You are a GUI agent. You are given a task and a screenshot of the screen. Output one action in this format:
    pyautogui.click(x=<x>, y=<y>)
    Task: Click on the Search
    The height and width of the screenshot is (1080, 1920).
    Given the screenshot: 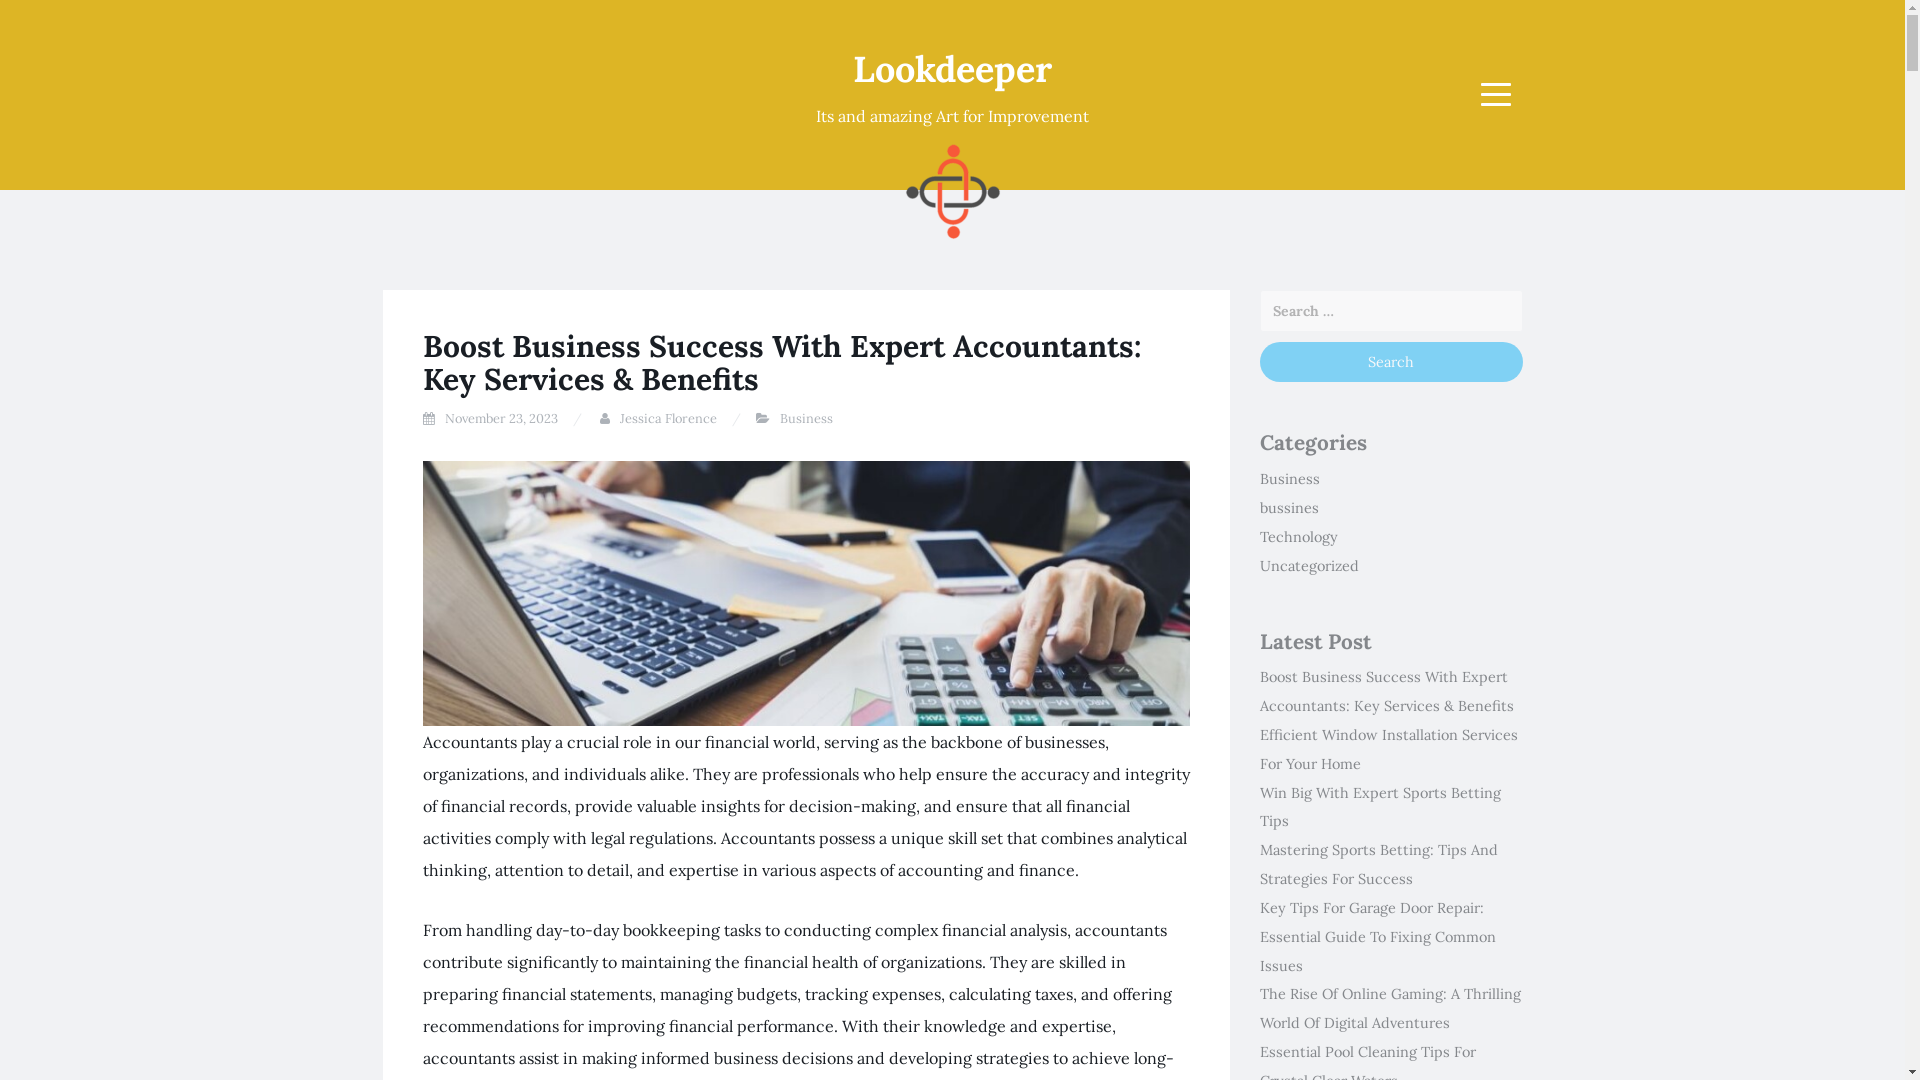 What is the action you would take?
    pyautogui.click(x=1392, y=362)
    